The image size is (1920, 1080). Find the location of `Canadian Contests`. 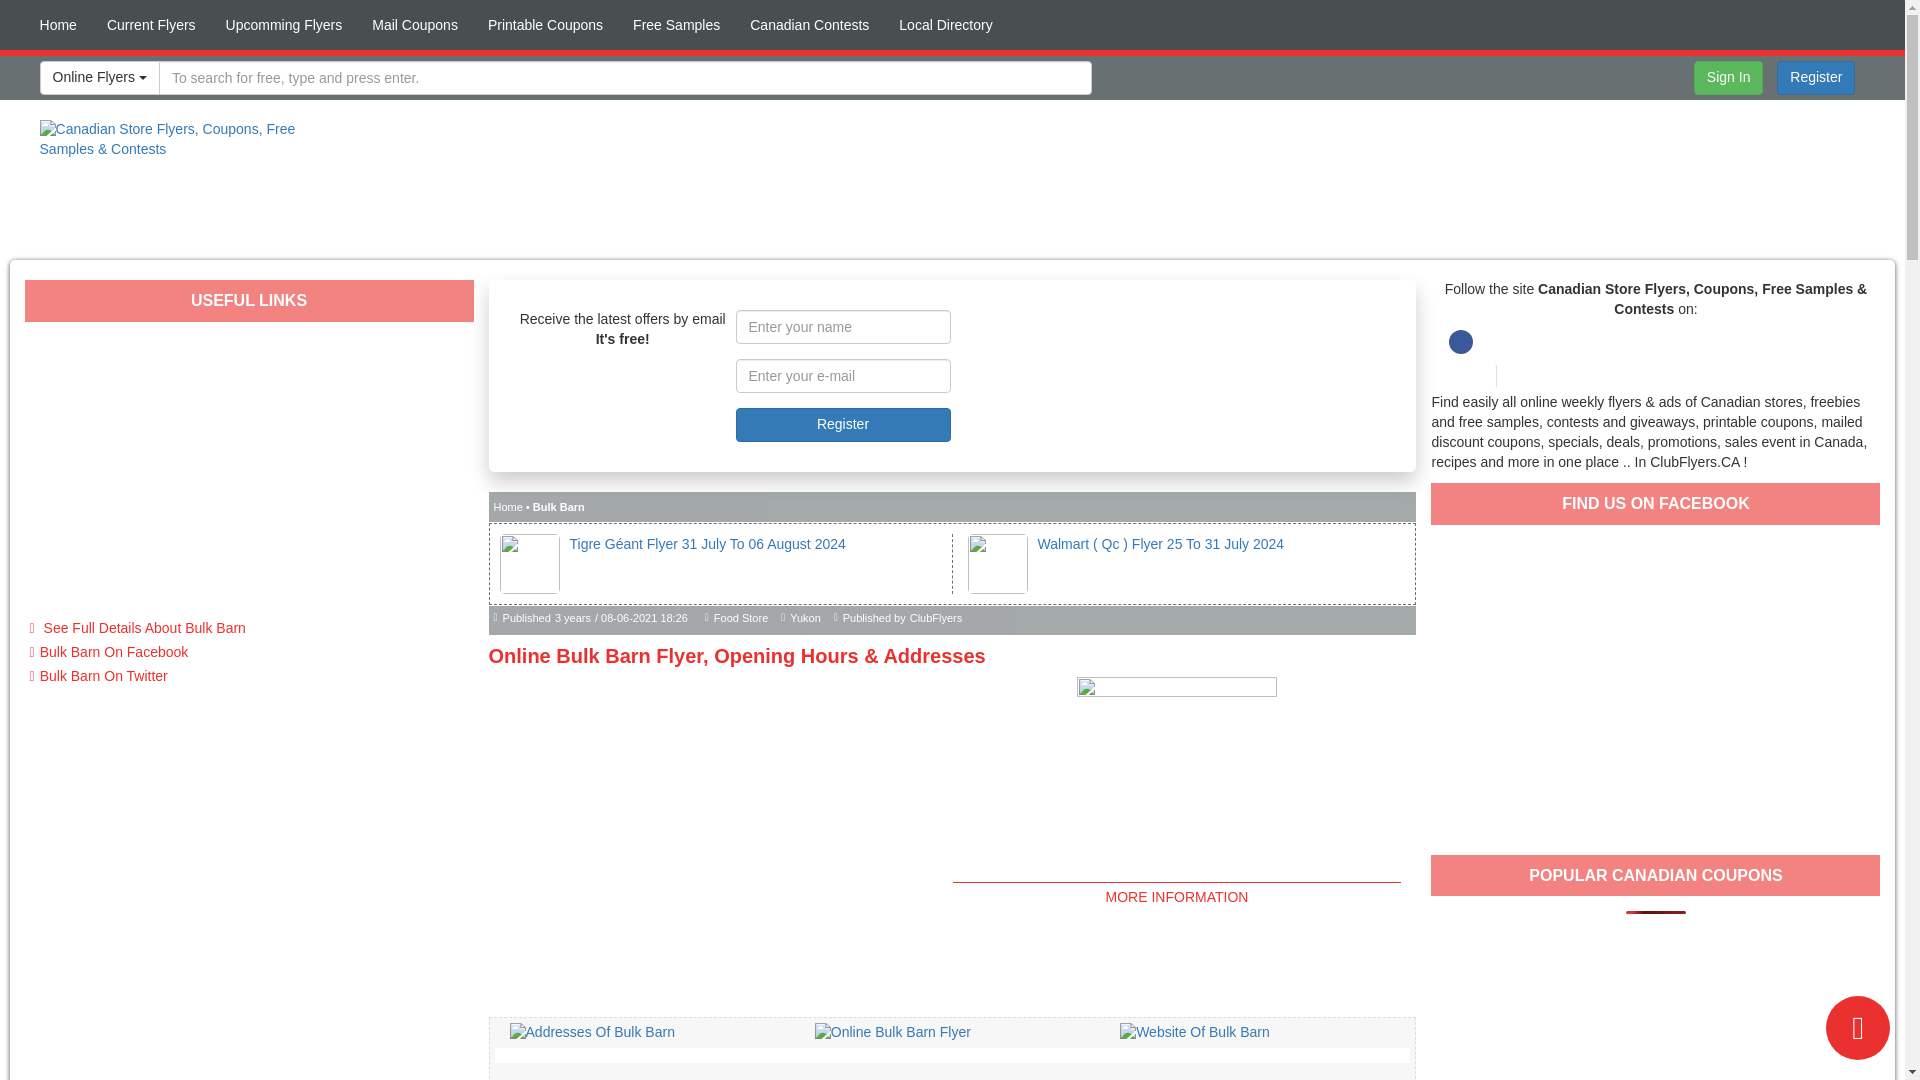

Canadian Contests is located at coordinates (809, 24).